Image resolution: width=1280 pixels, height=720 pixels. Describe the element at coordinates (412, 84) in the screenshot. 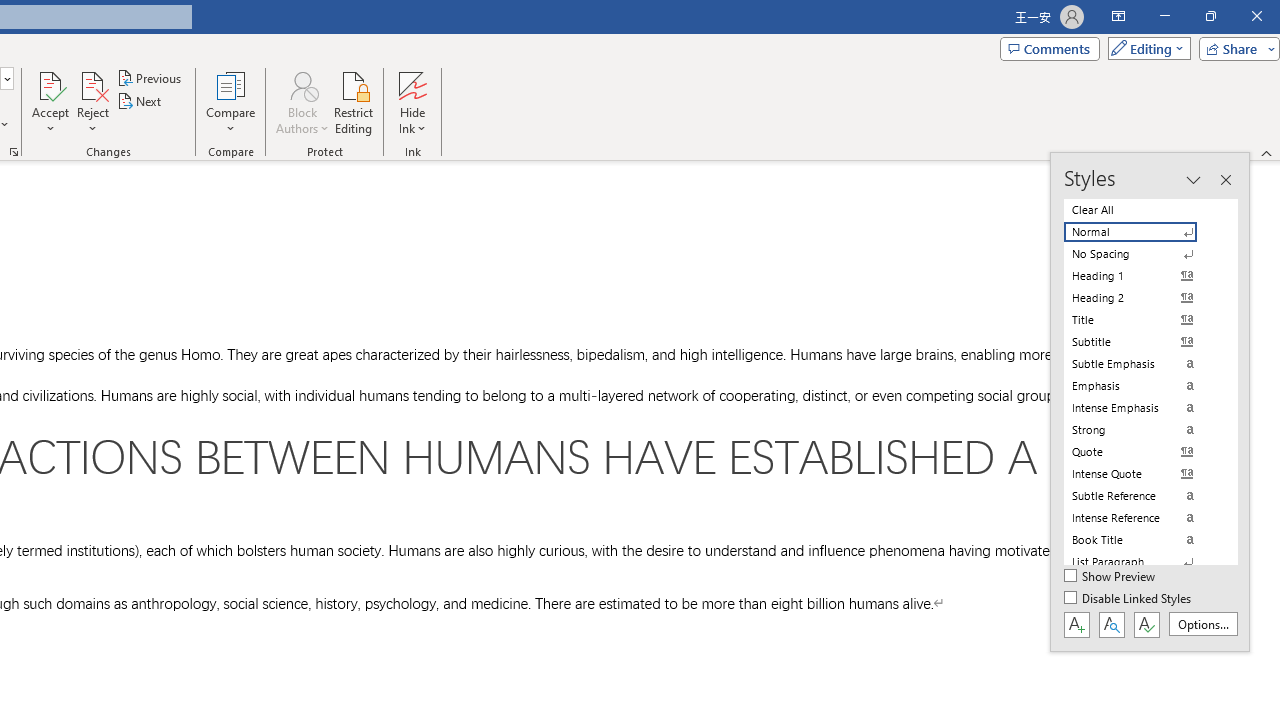

I see `Hide Ink` at that location.